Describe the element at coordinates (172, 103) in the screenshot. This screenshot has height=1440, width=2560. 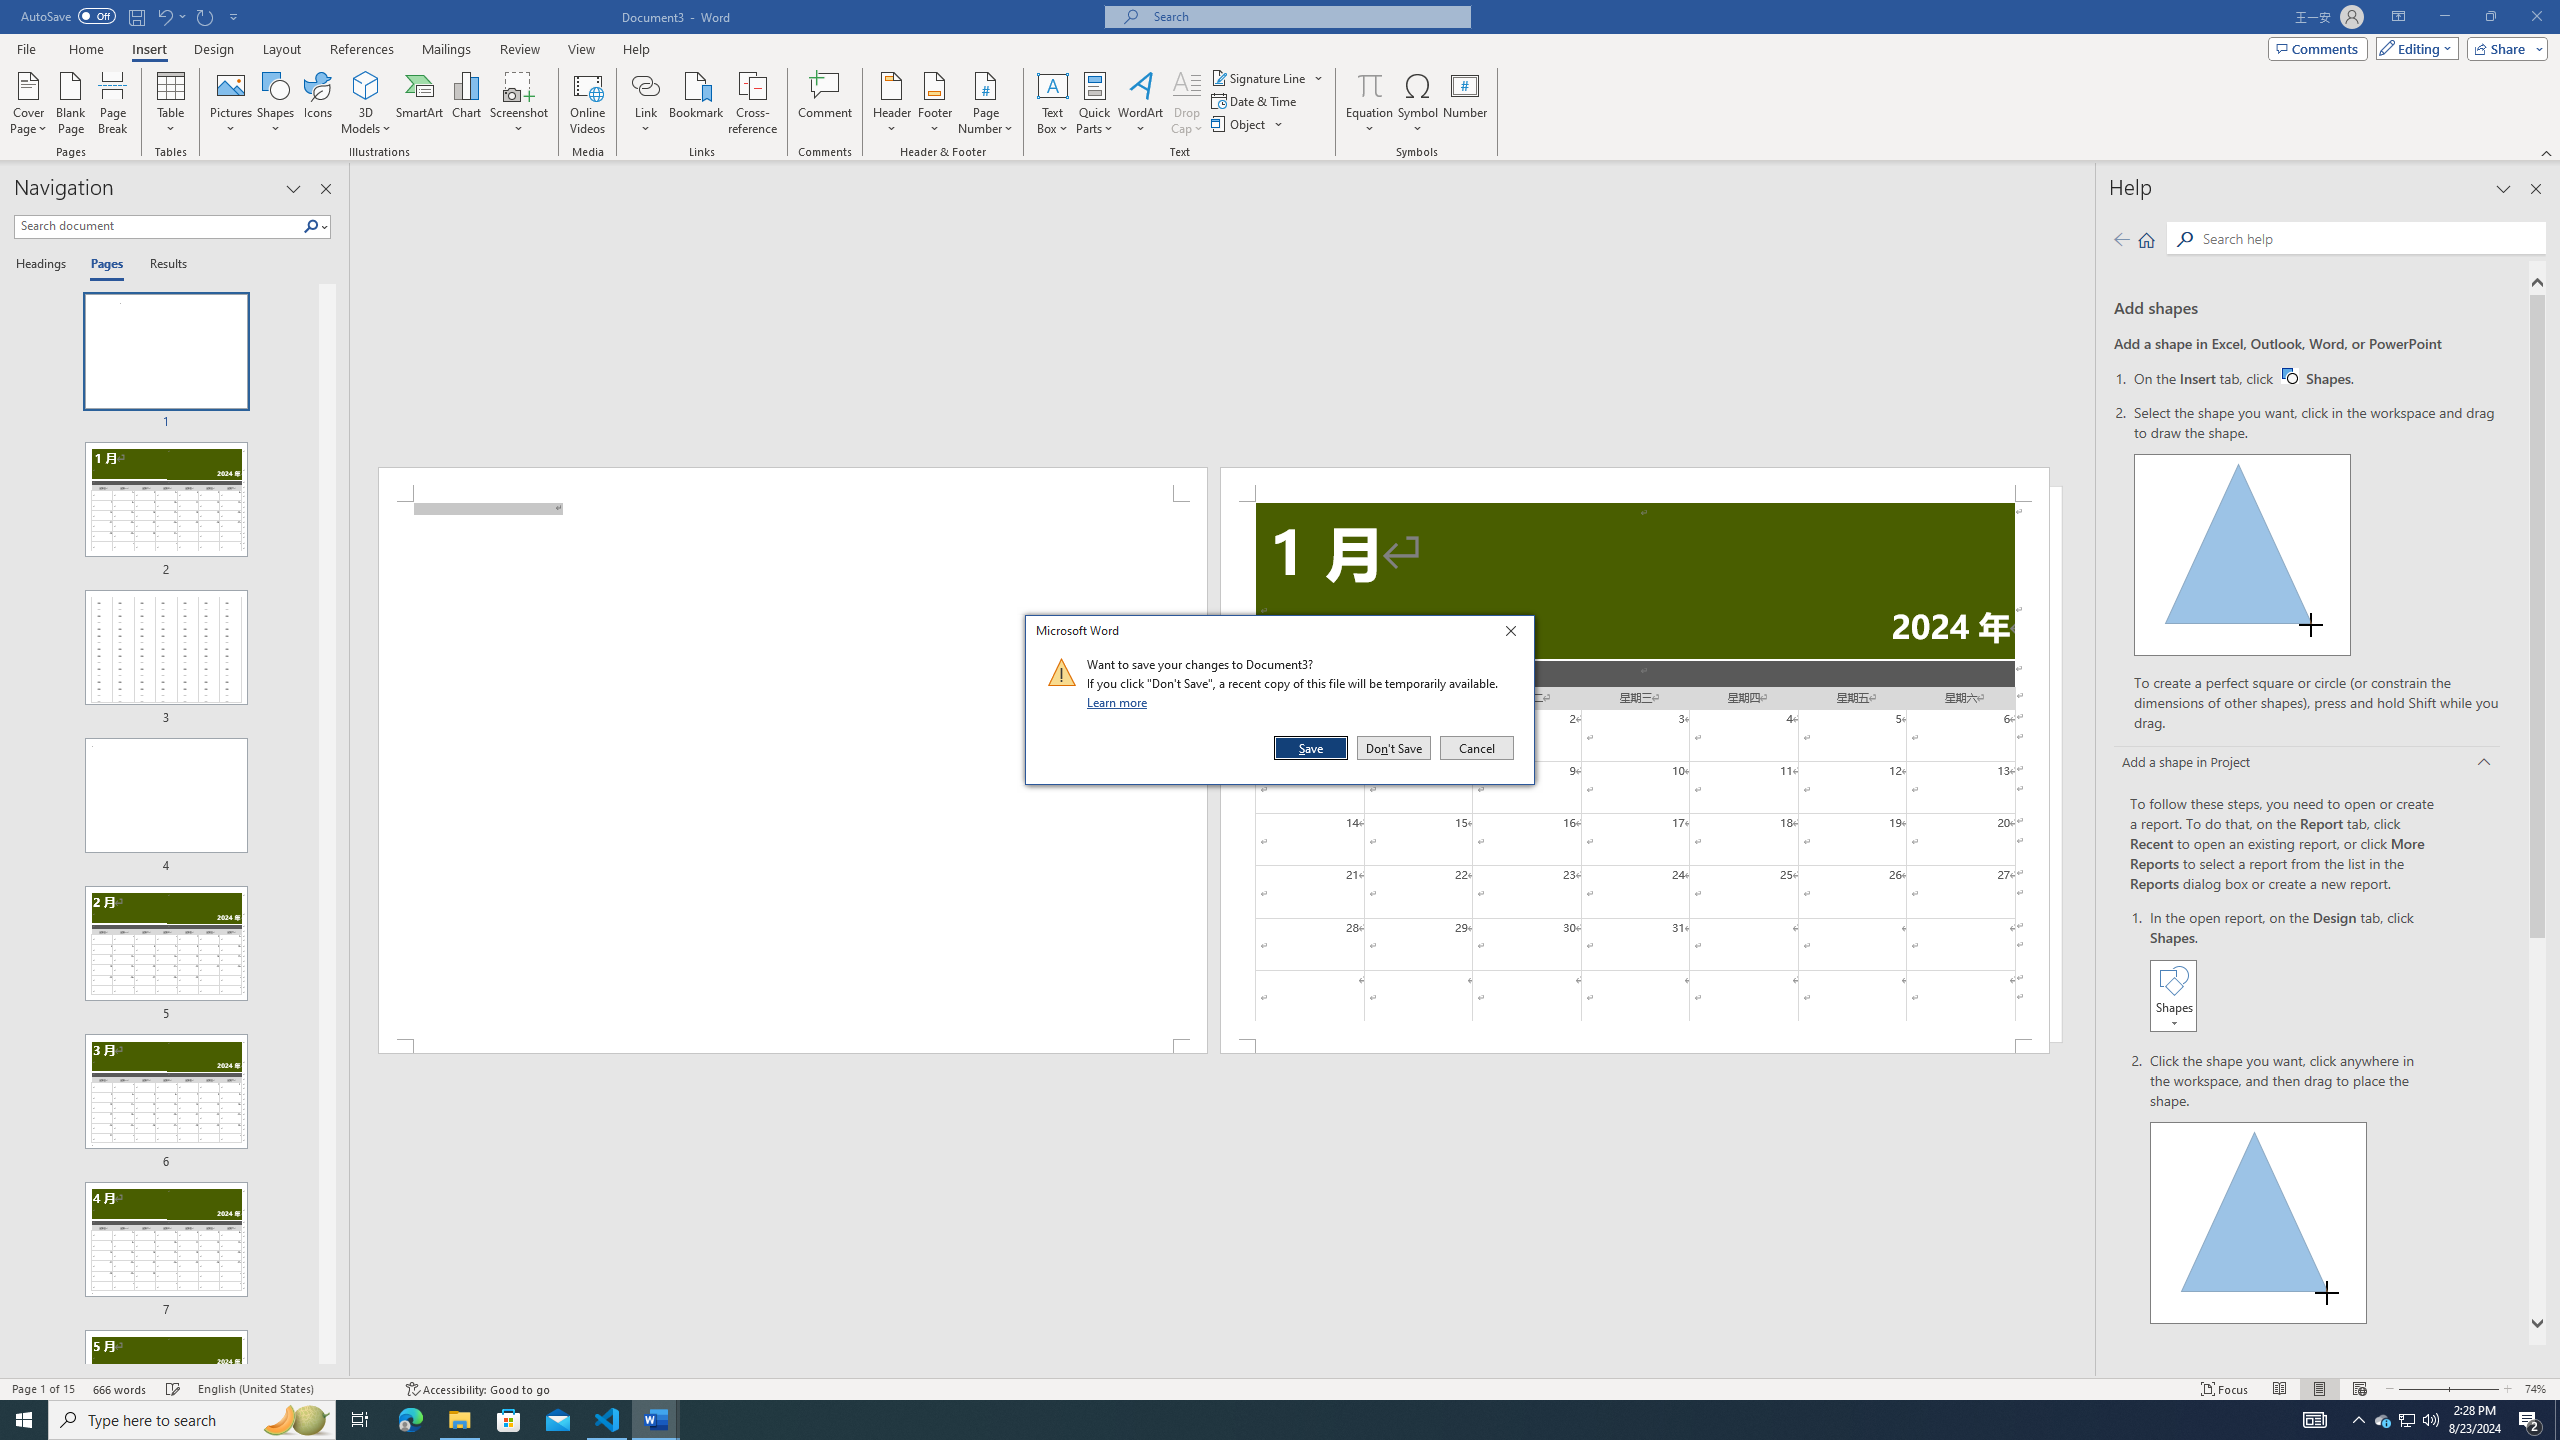
I see `Table` at that location.